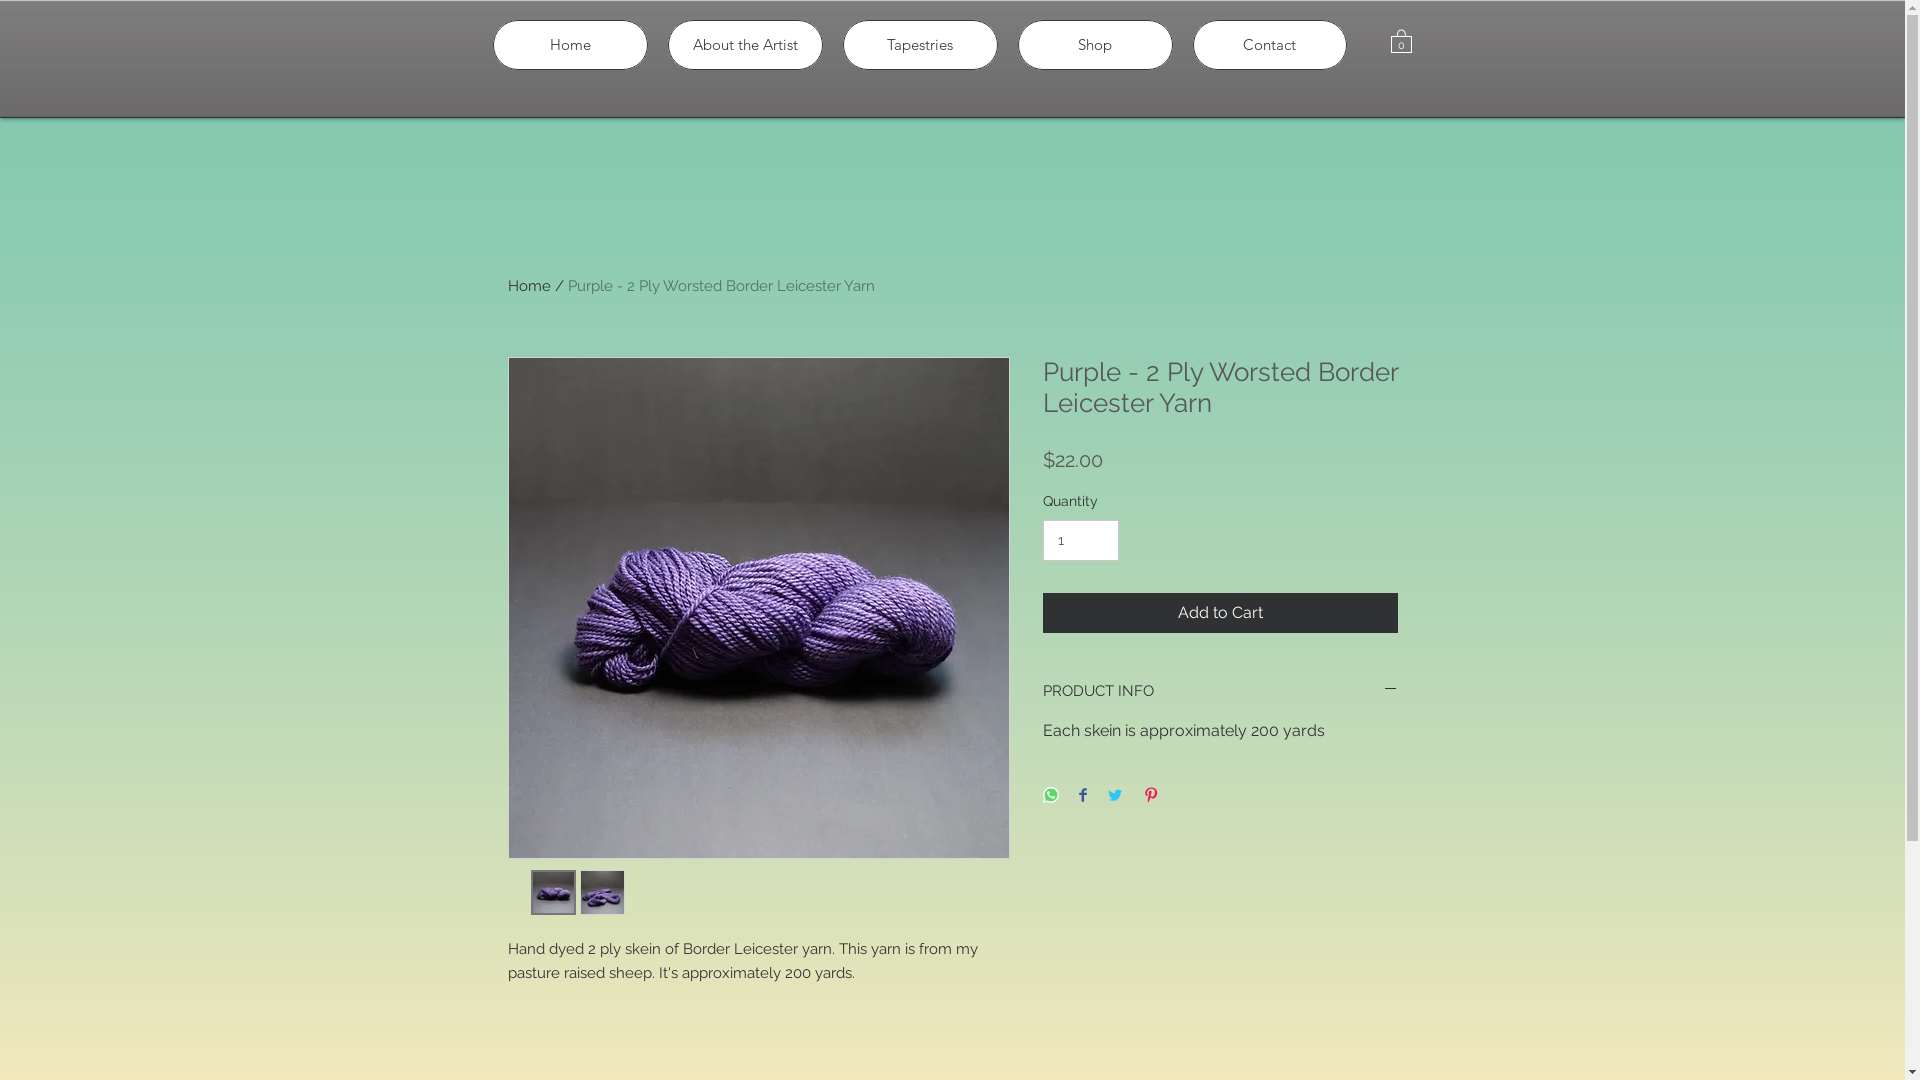 This screenshot has width=1920, height=1080. I want to click on Home, so click(569, 45).